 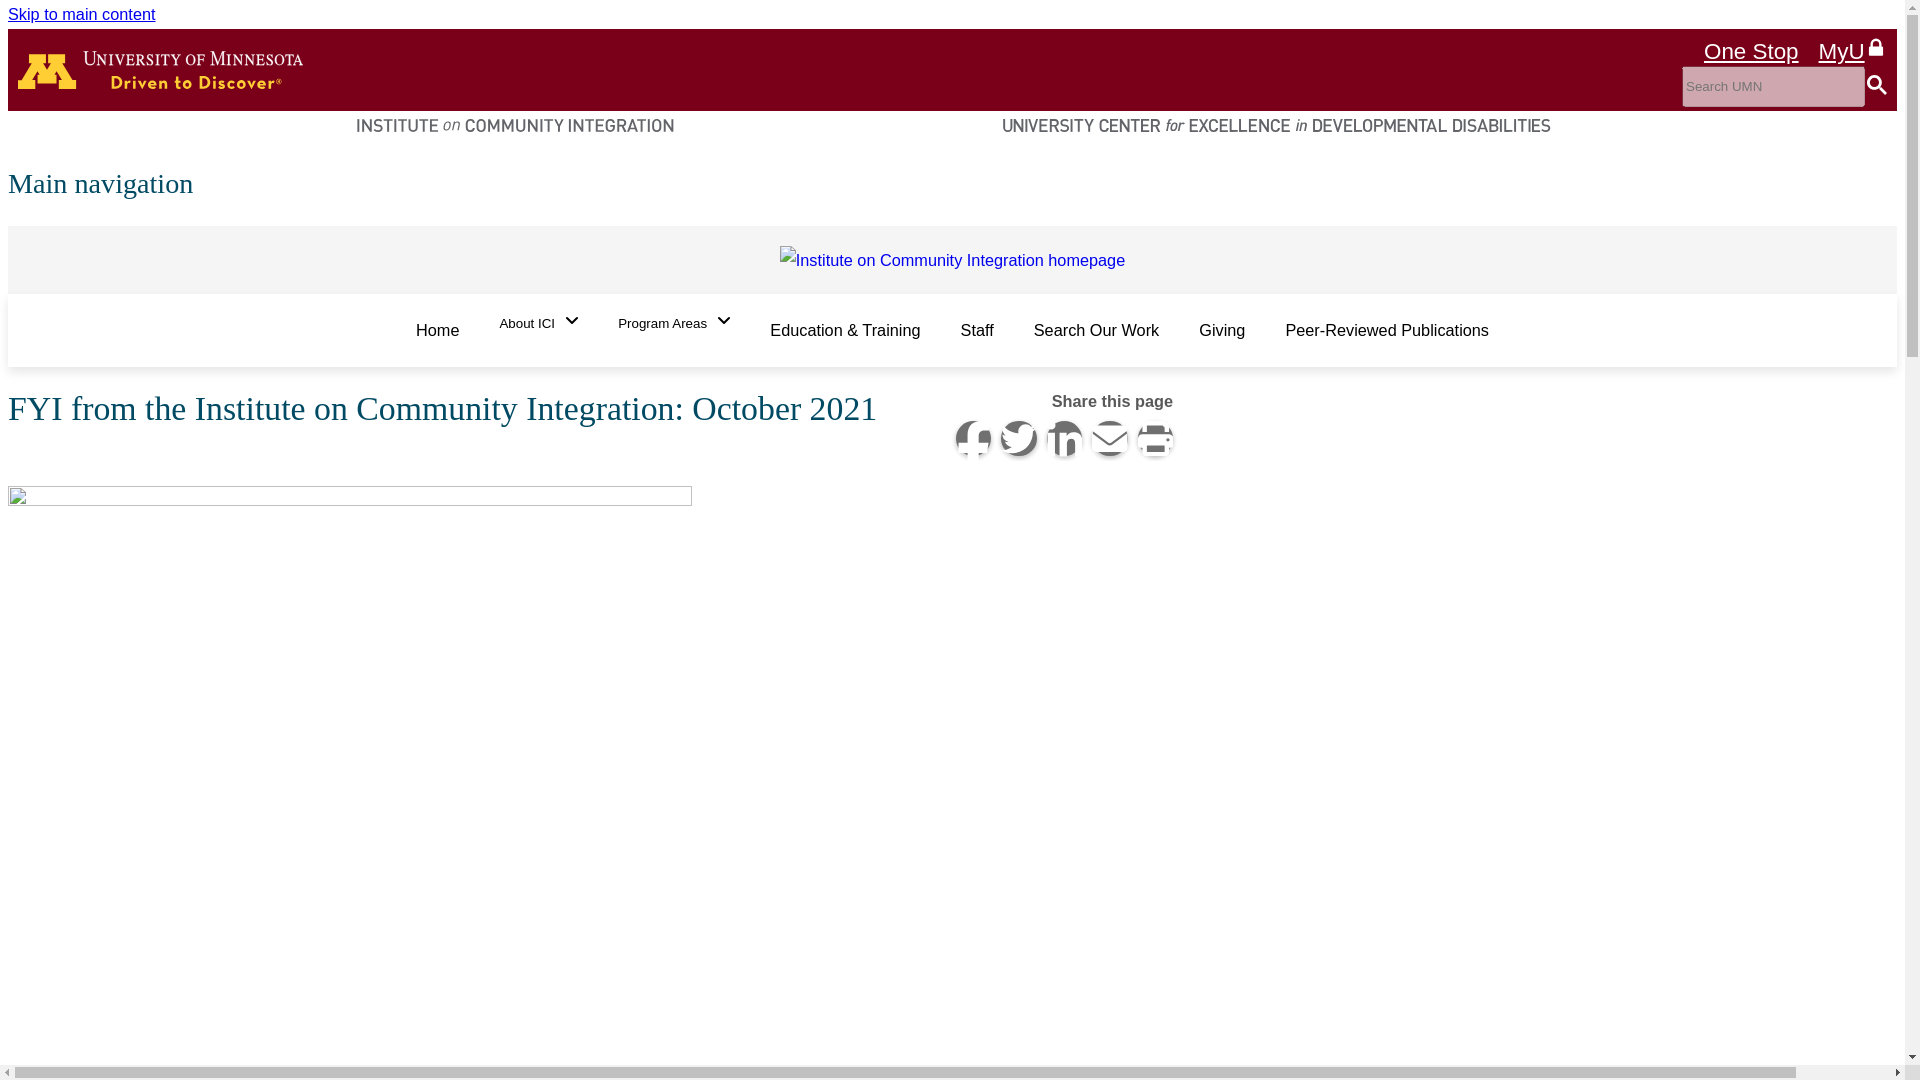 What do you see at coordinates (1156, 438) in the screenshot?
I see `Print this page.` at bounding box center [1156, 438].